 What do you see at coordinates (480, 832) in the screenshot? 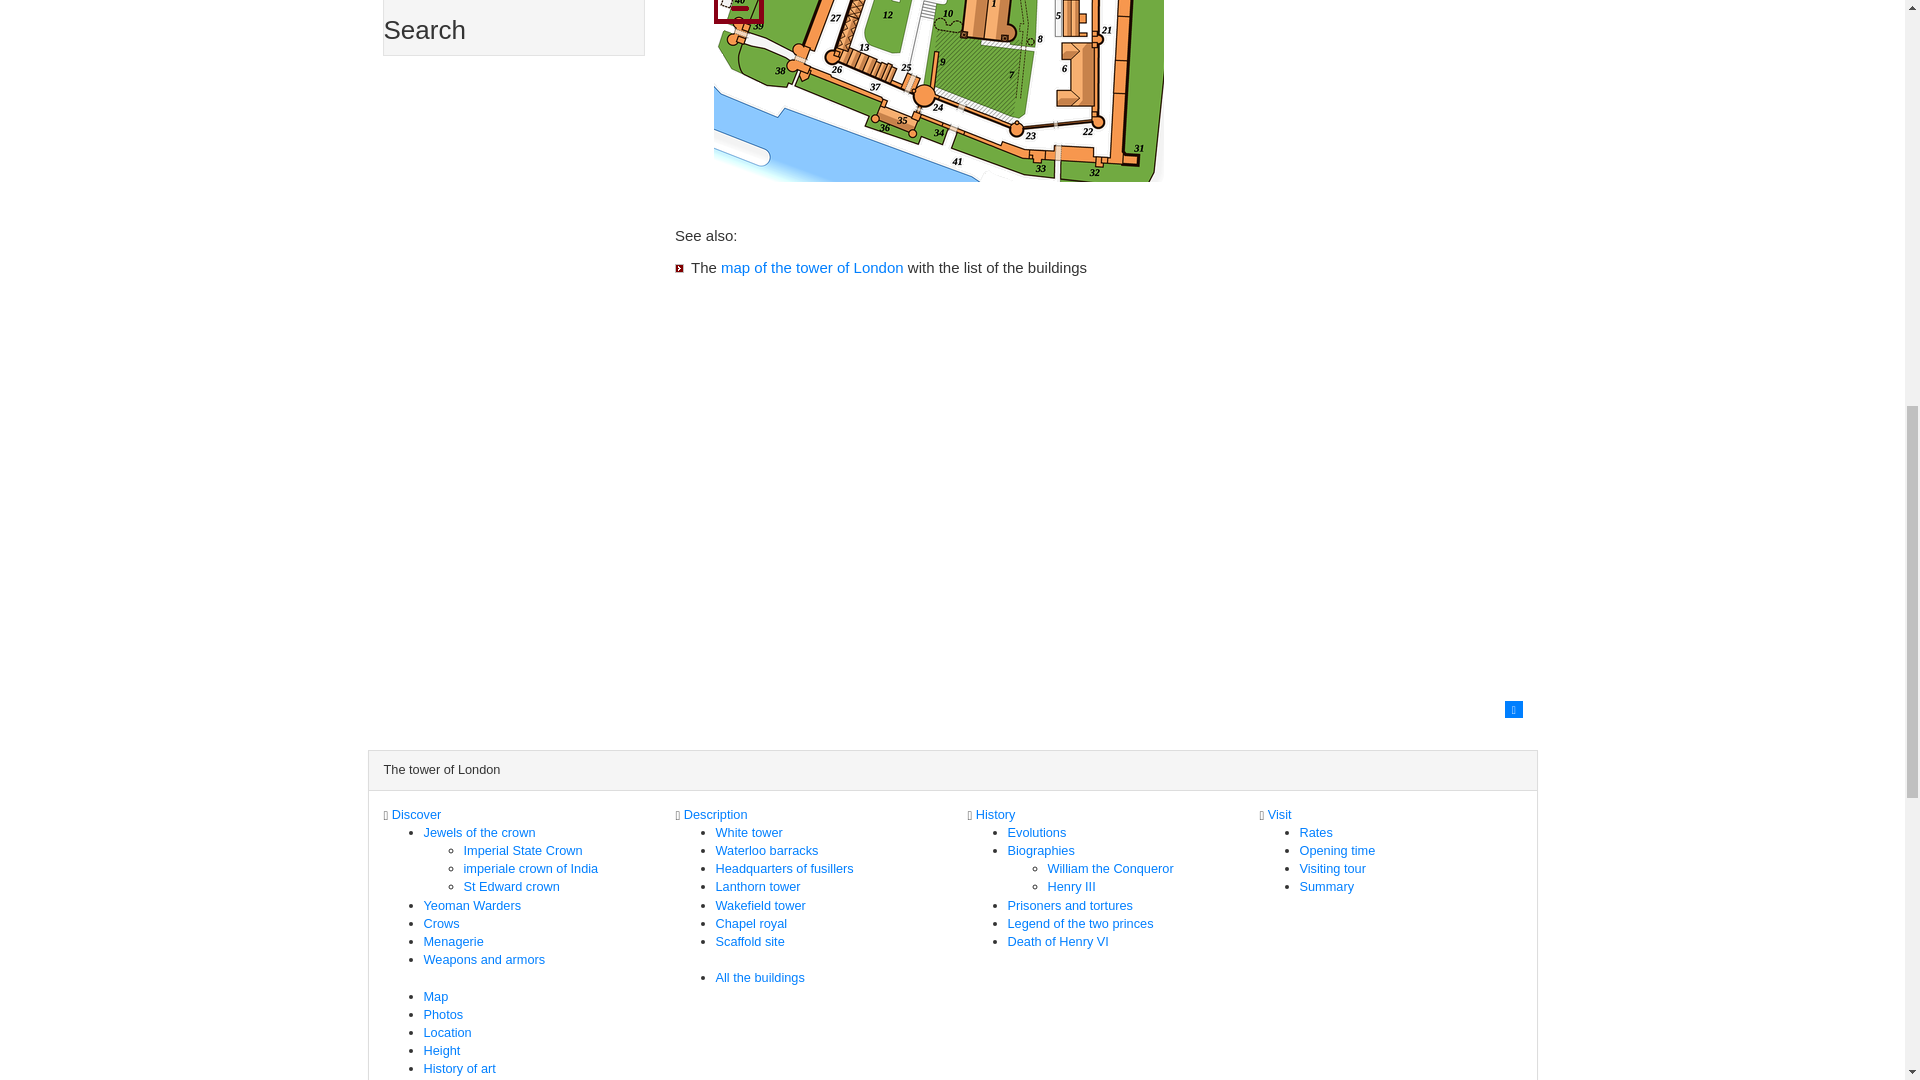
I see `Jewels of the crown` at bounding box center [480, 832].